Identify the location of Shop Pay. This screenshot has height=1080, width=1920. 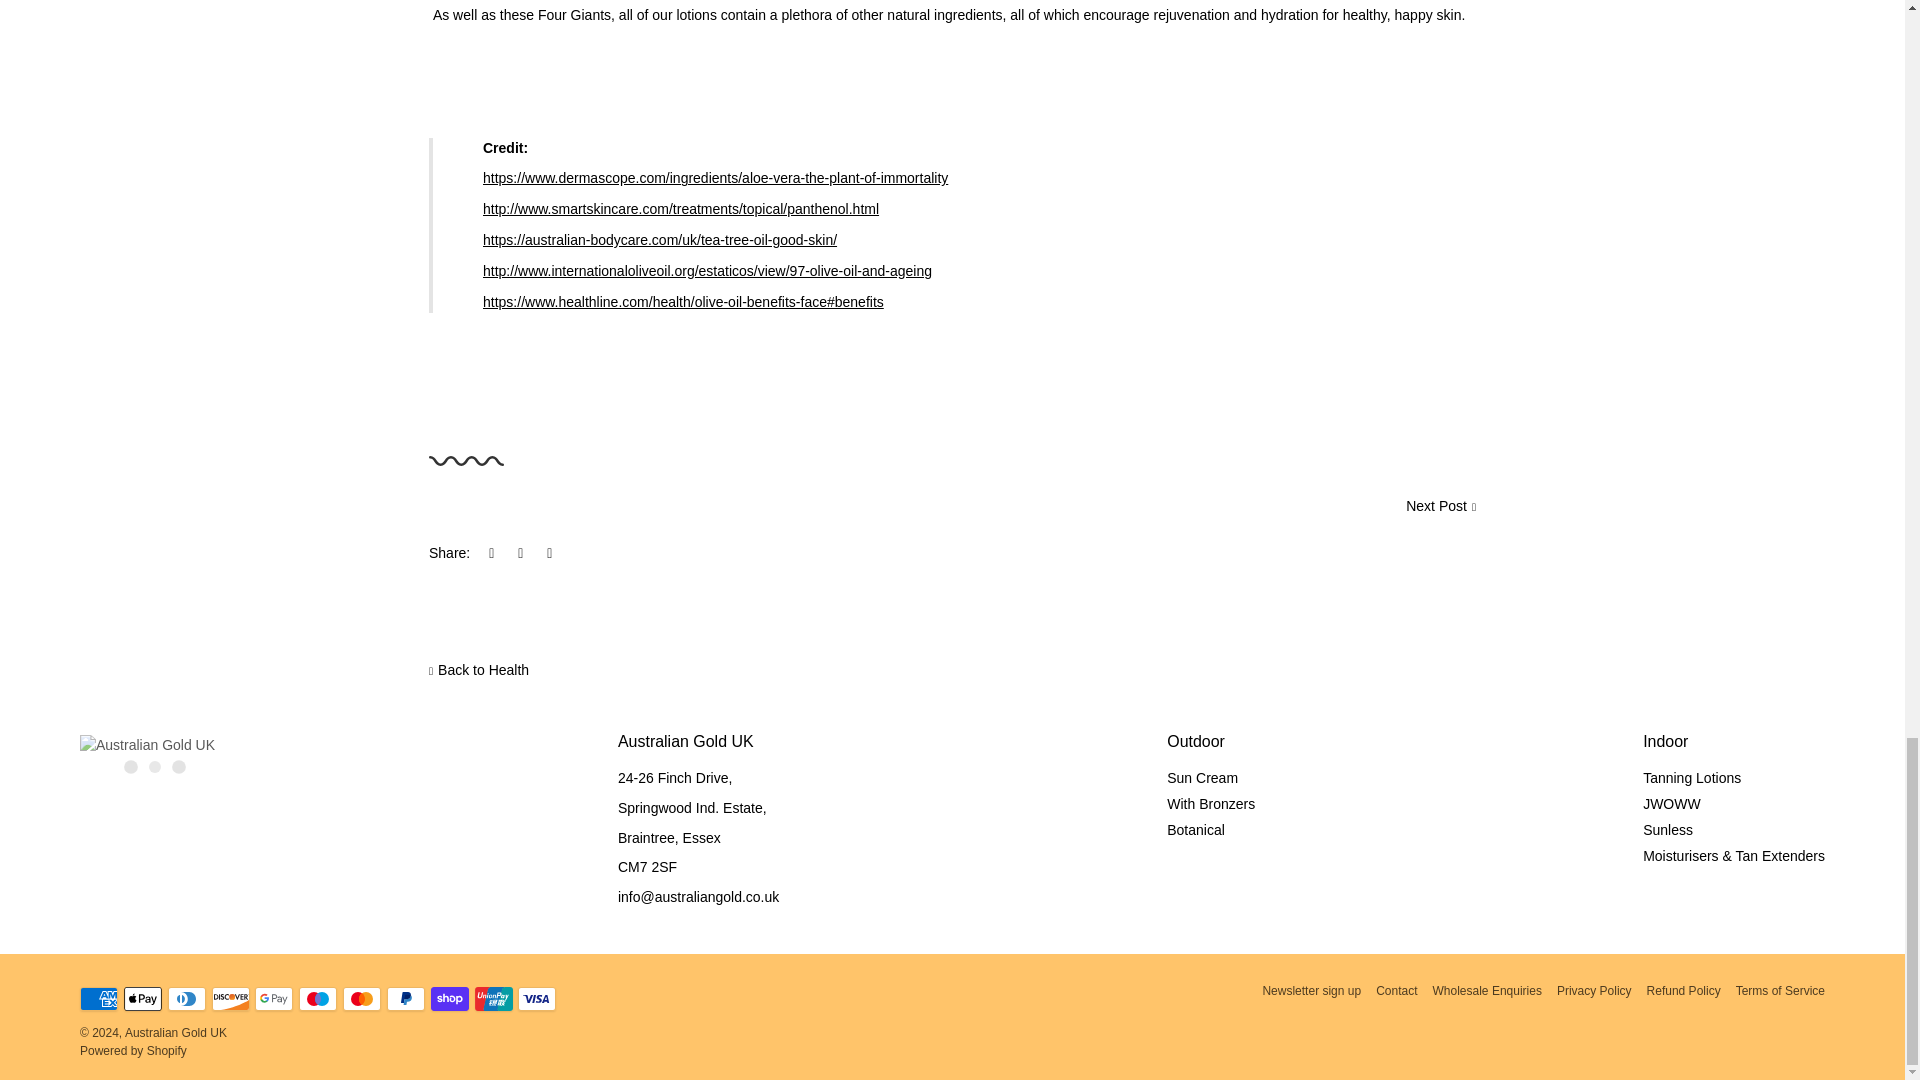
(449, 998).